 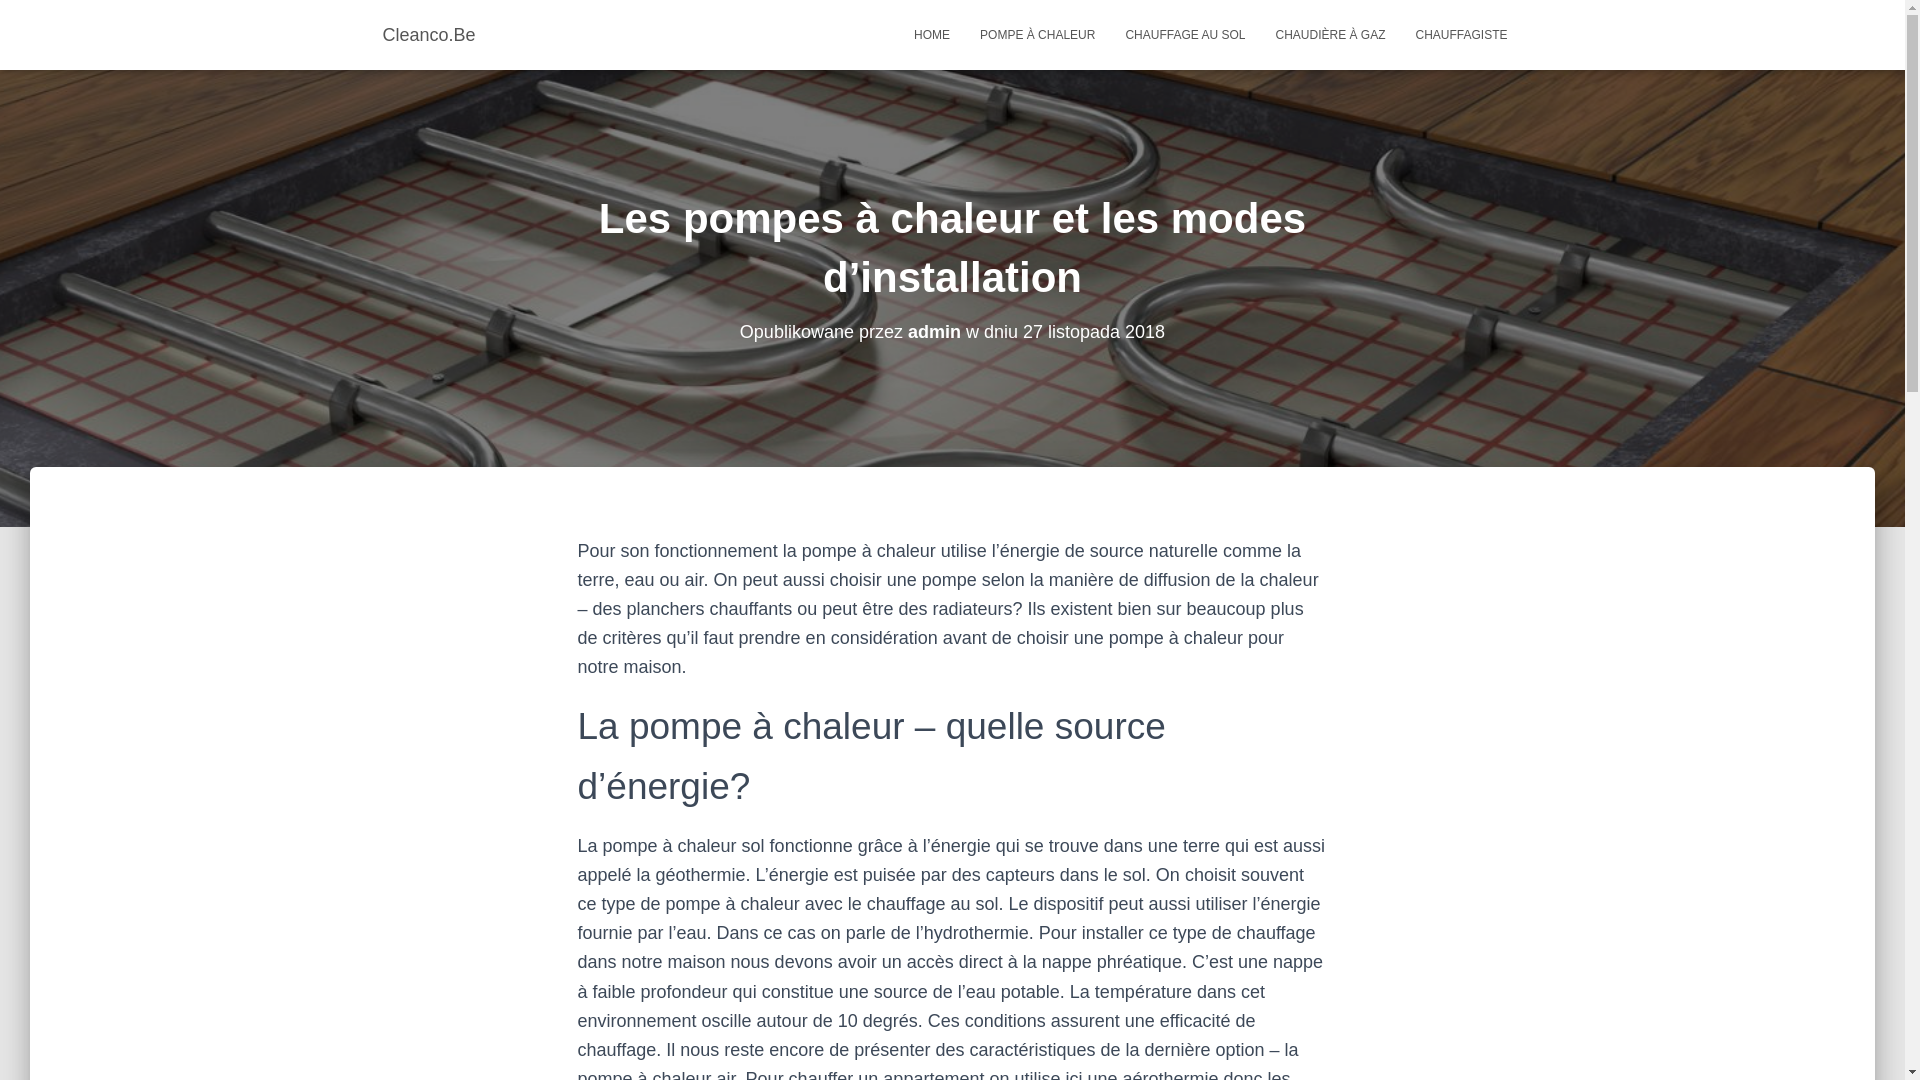 I want to click on HOME, so click(x=932, y=35).